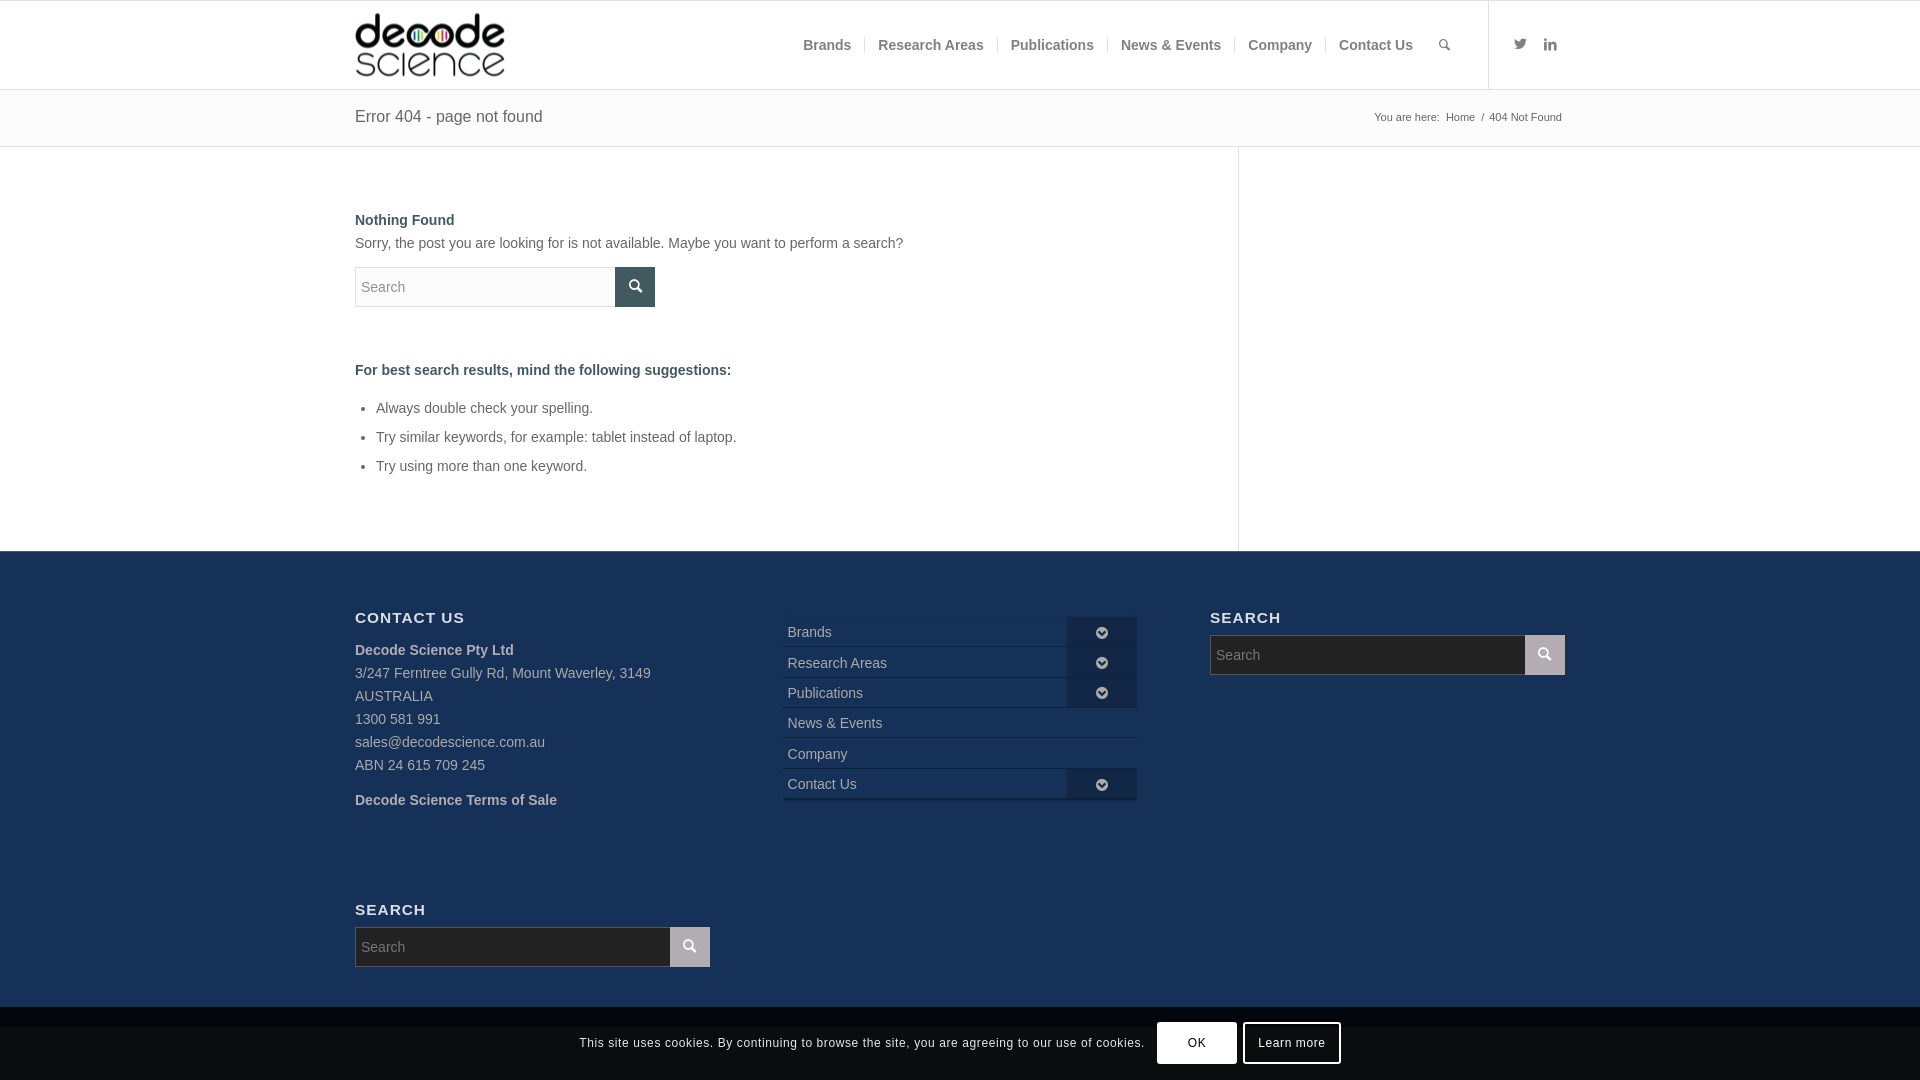 The image size is (1920, 1080). What do you see at coordinates (827, 45) in the screenshot?
I see `Brands` at bounding box center [827, 45].